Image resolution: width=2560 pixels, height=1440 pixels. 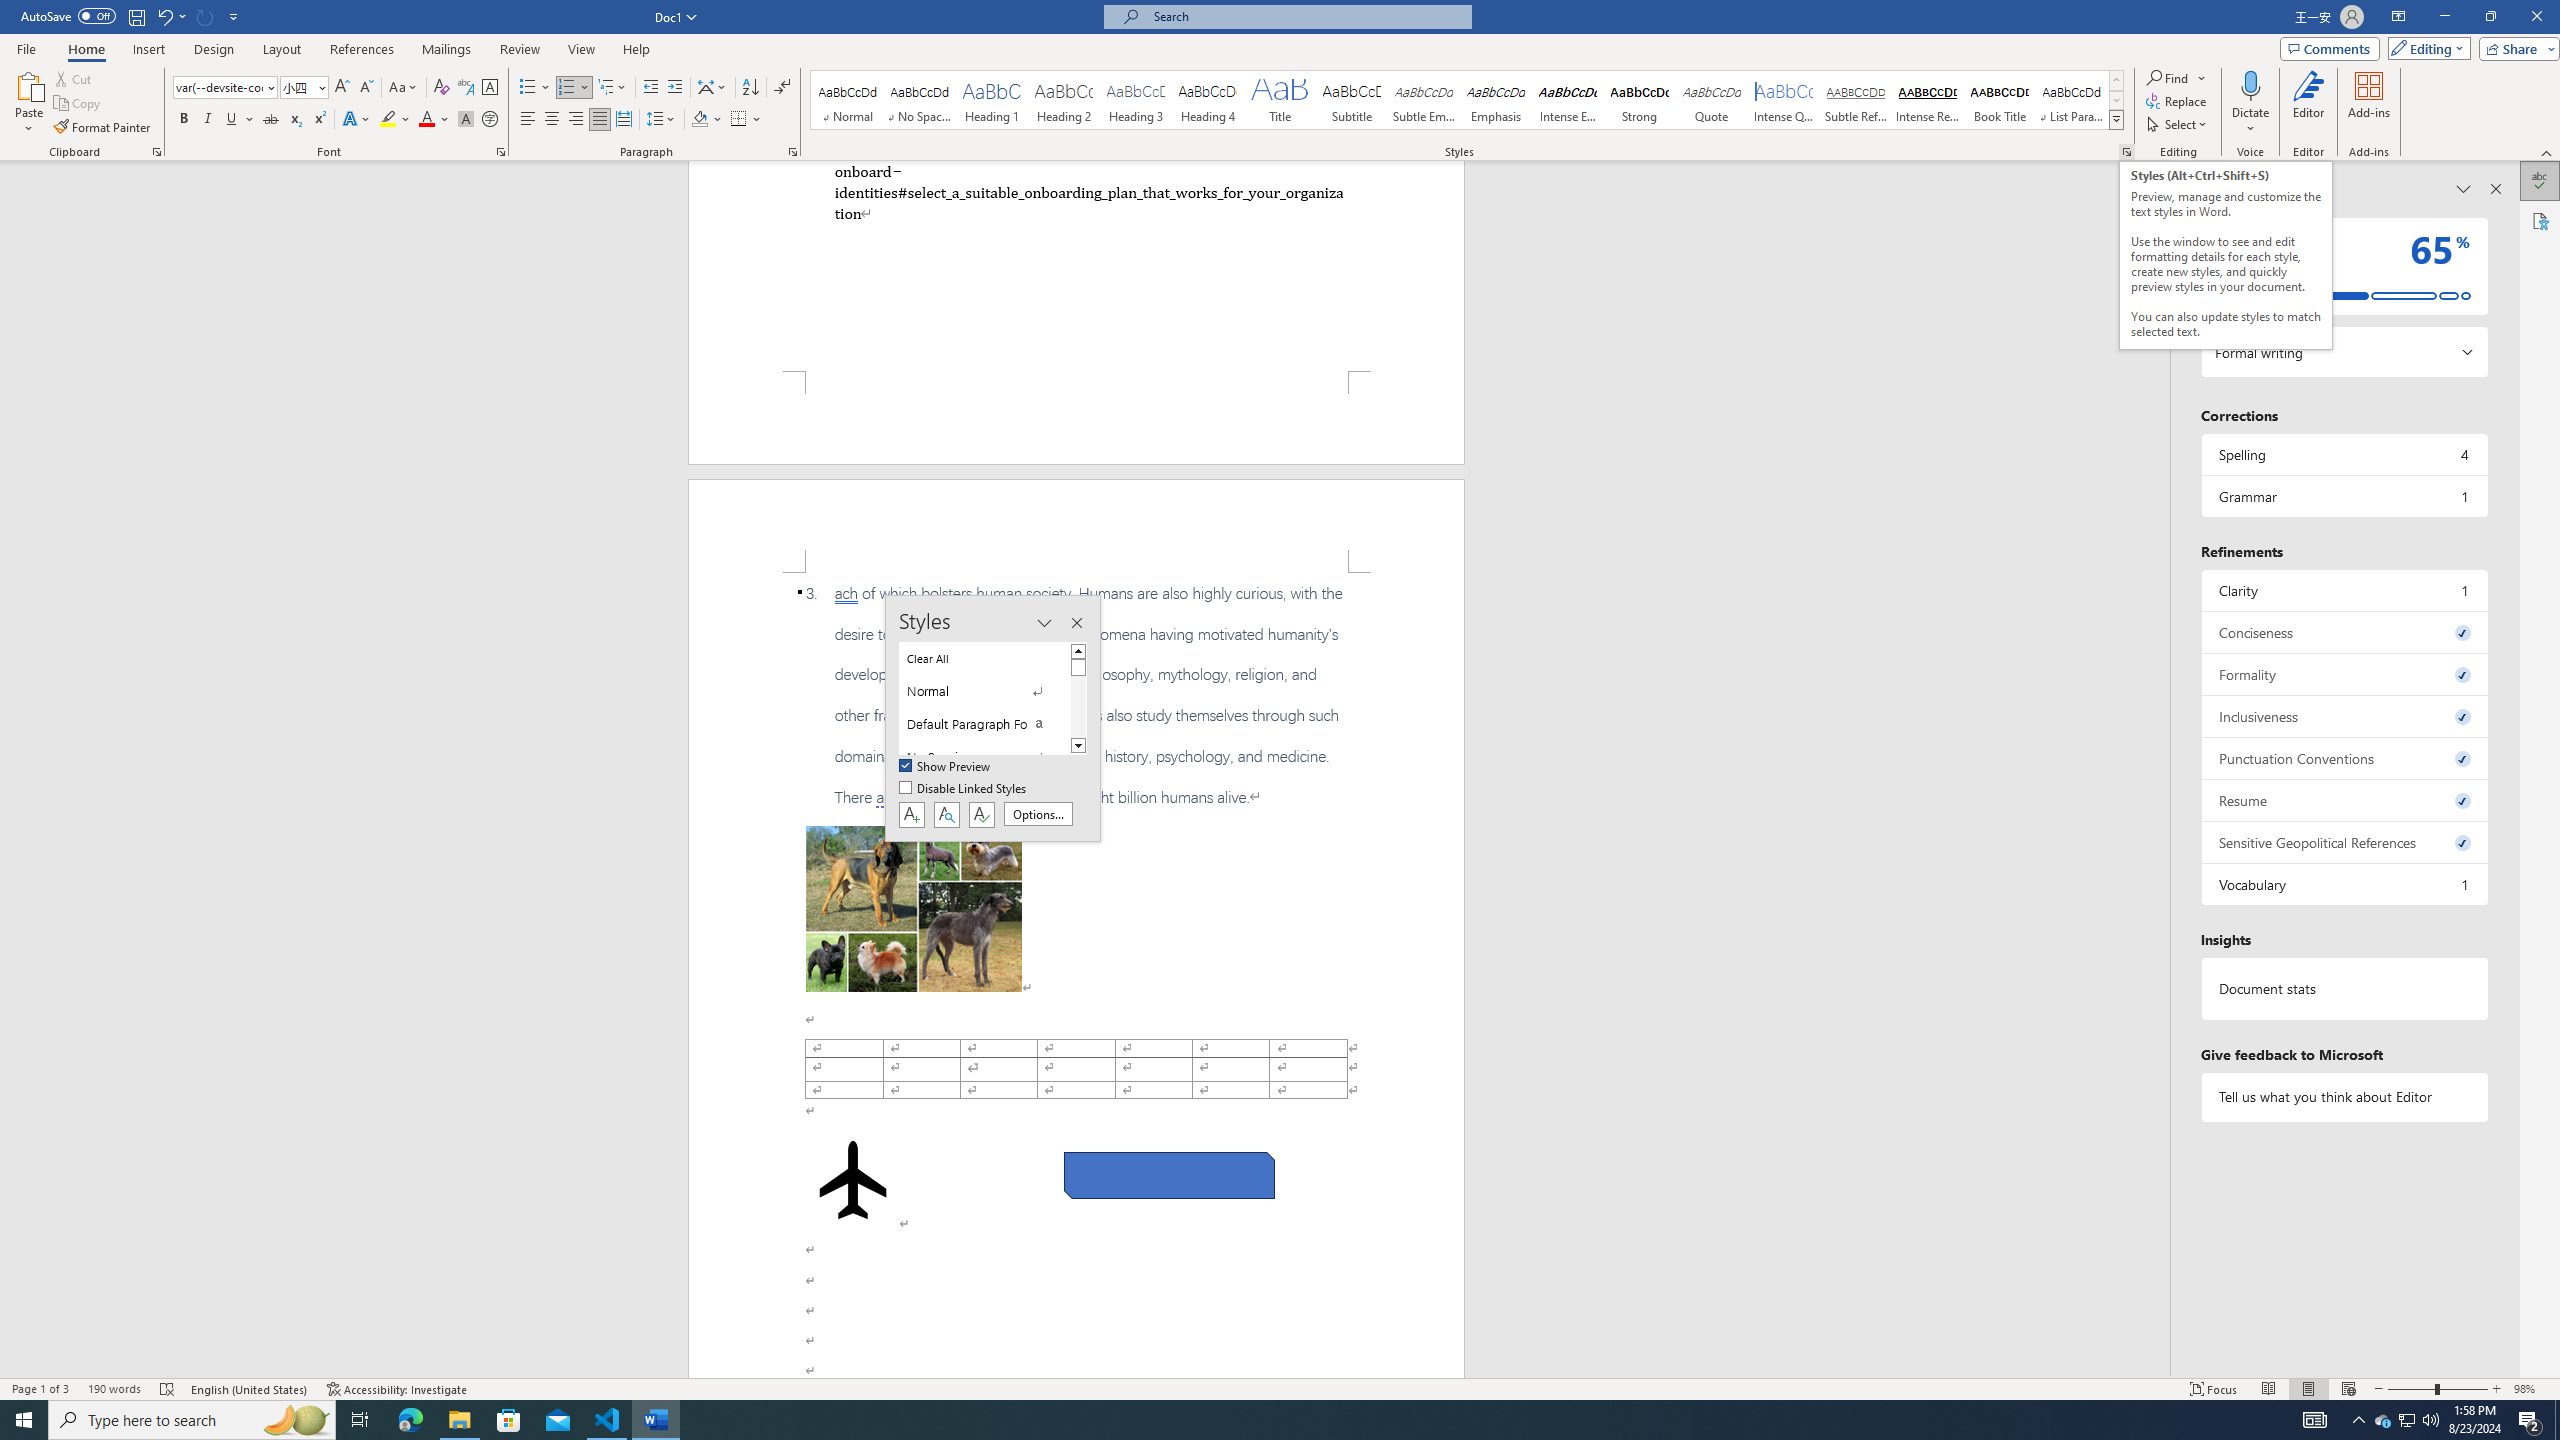 What do you see at coordinates (946, 767) in the screenshot?
I see `Show Preview` at bounding box center [946, 767].